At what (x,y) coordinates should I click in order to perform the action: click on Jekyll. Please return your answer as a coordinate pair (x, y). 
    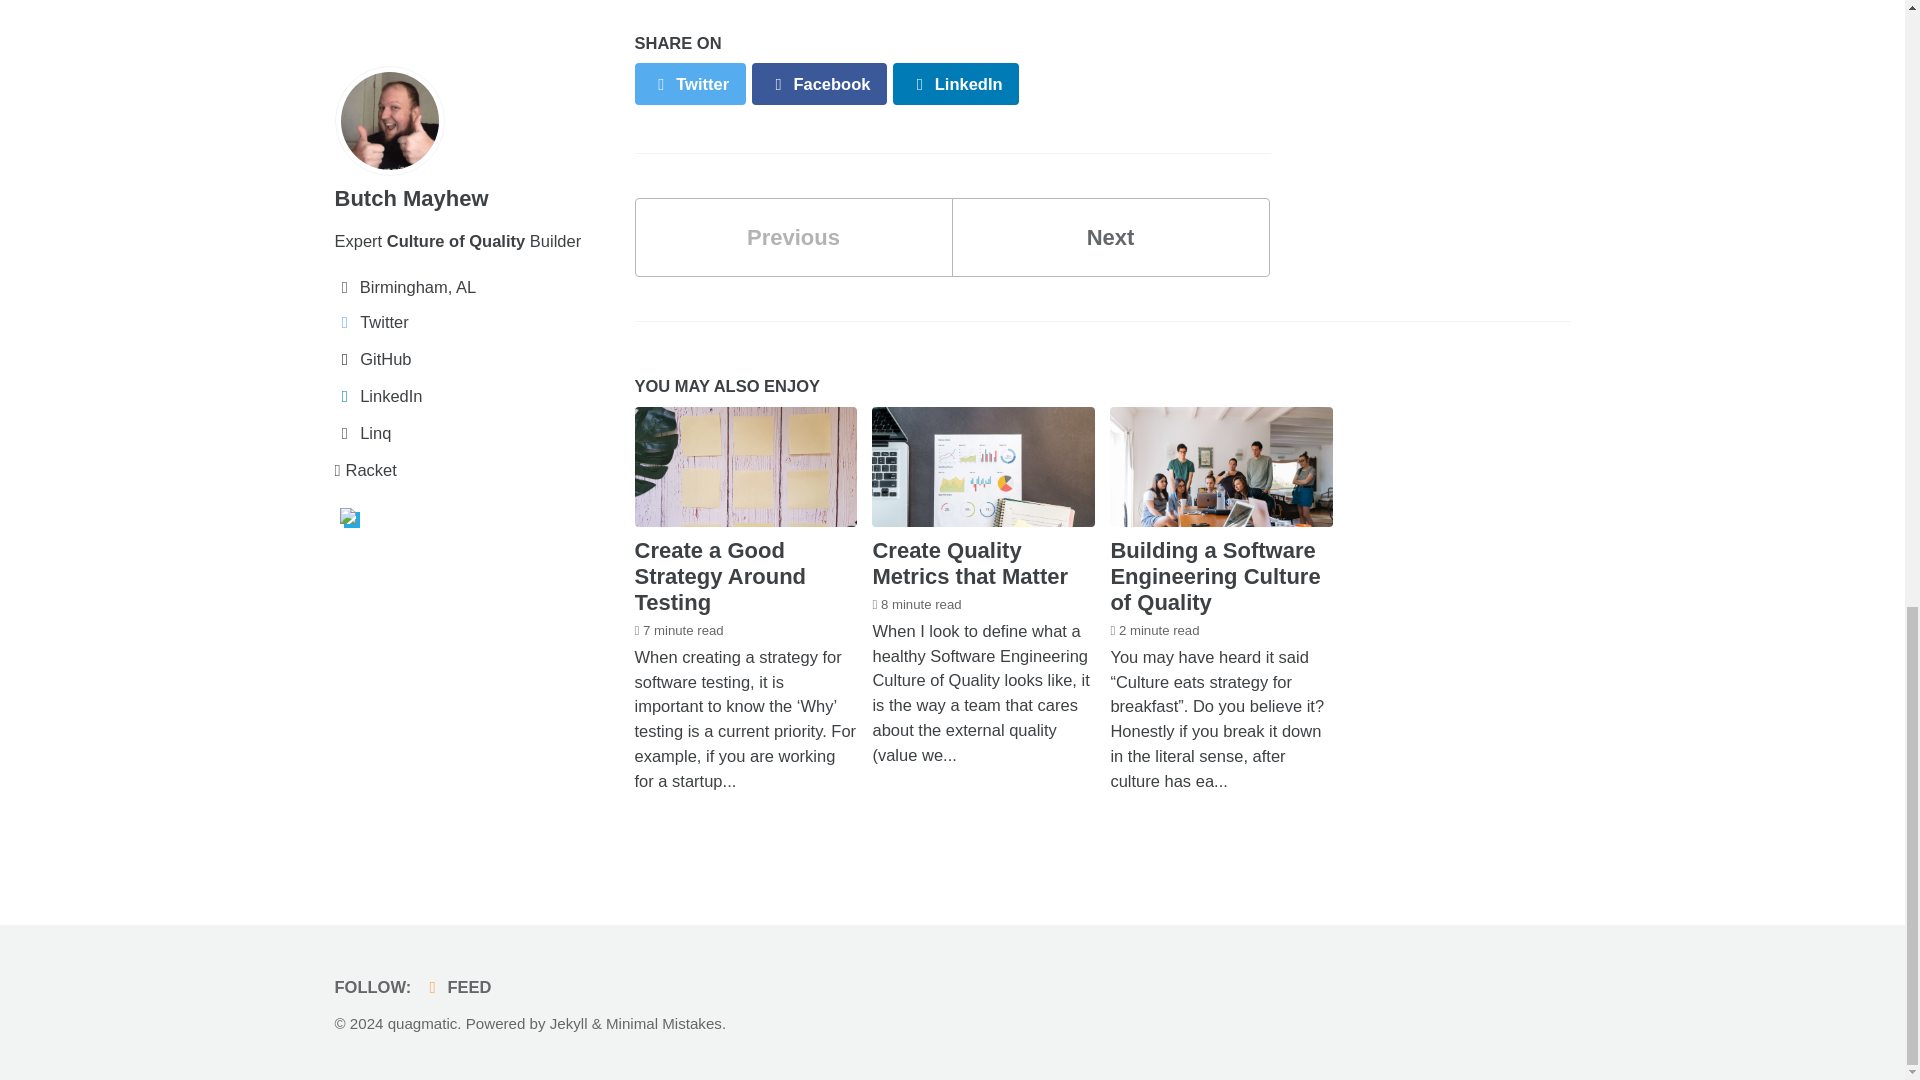
    Looking at the image, I should click on (568, 1024).